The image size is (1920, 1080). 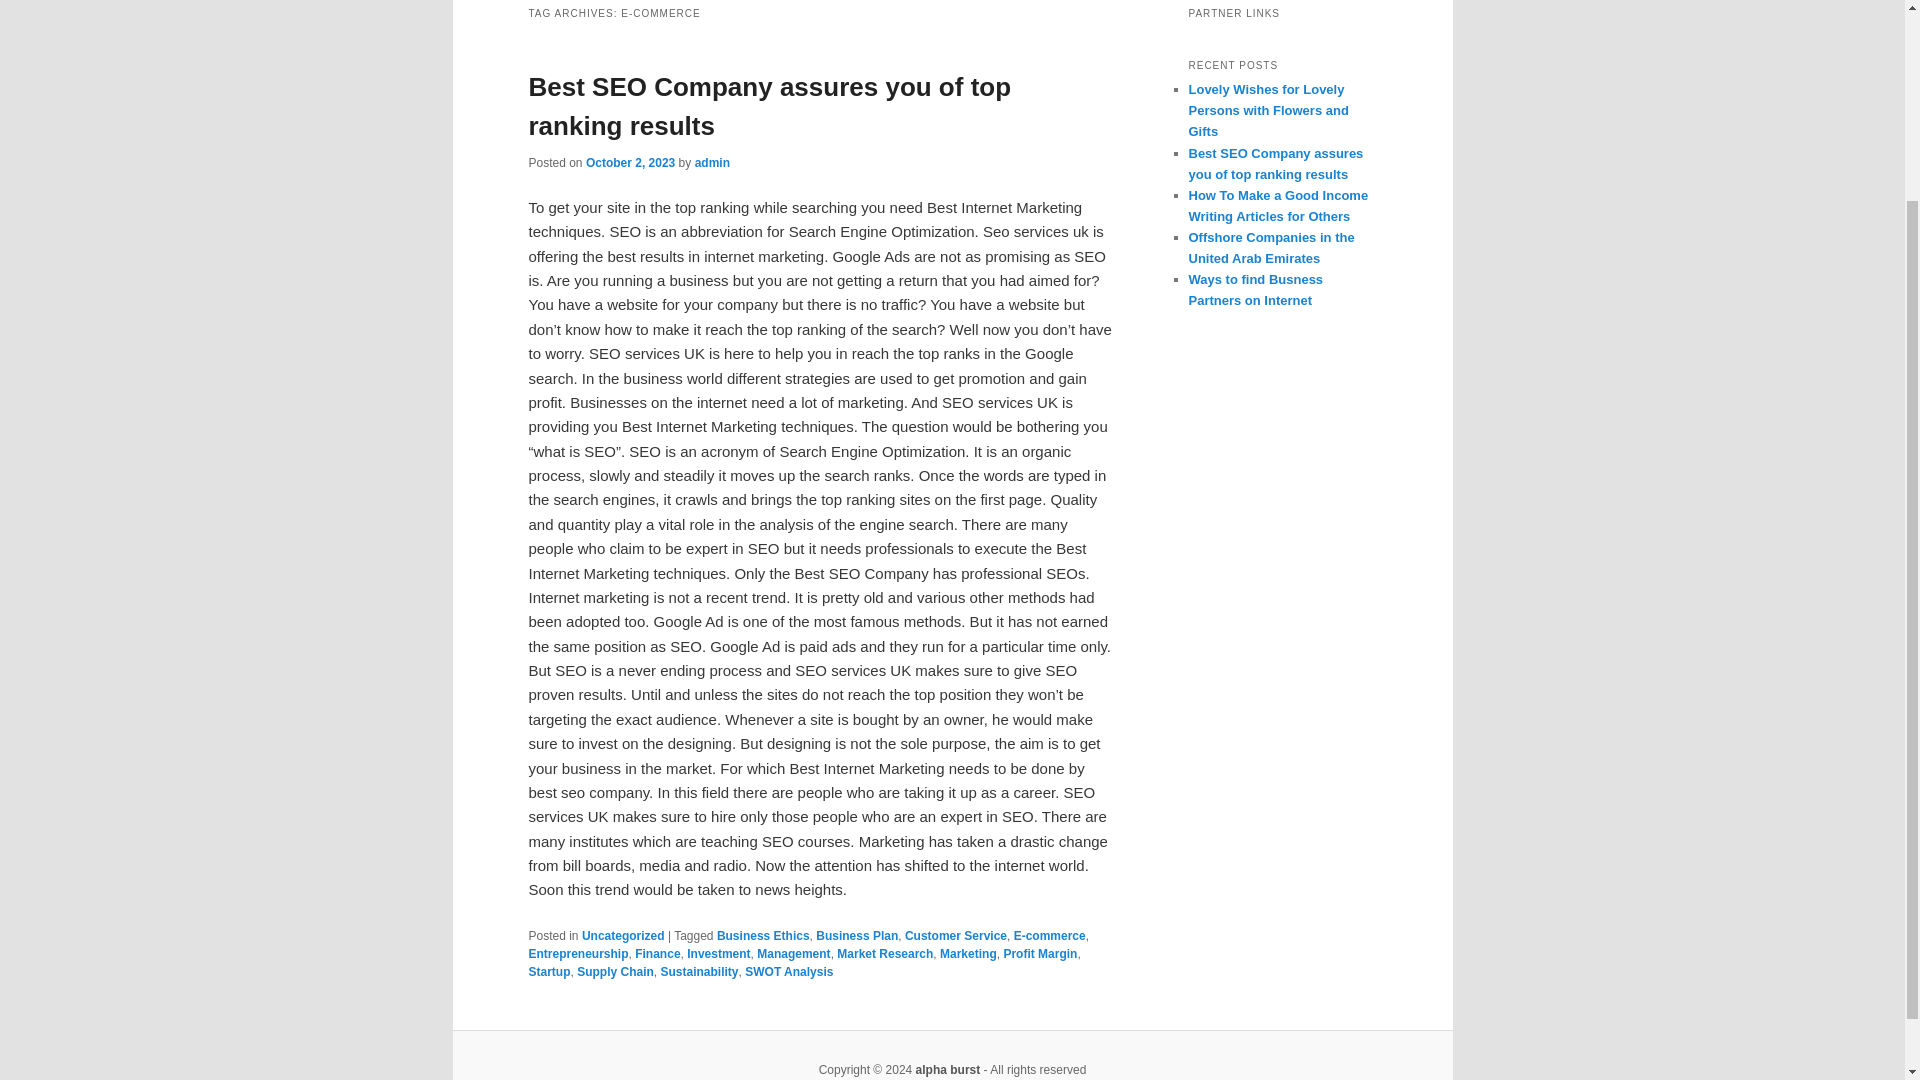 What do you see at coordinates (1040, 954) in the screenshot?
I see `Profit Margin` at bounding box center [1040, 954].